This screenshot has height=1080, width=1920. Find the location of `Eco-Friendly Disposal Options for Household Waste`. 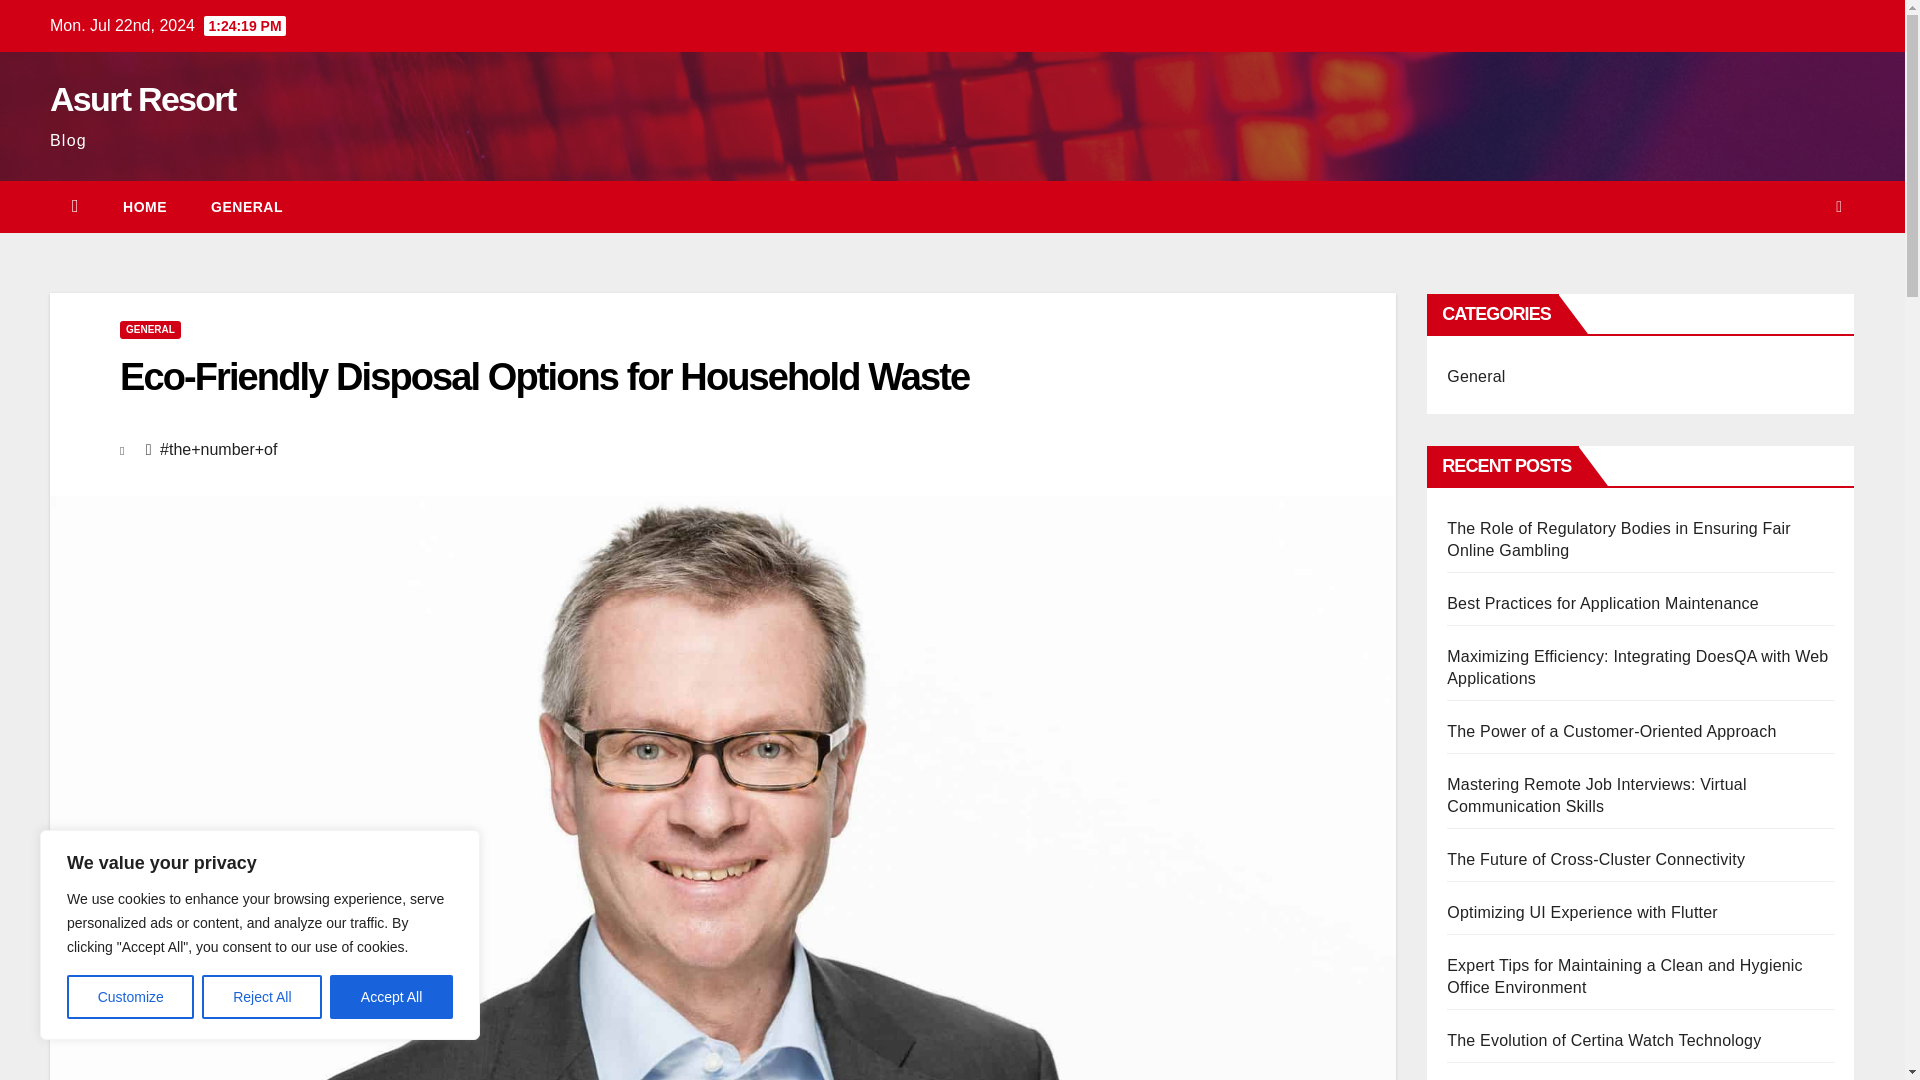

Eco-Friendly Disposal Options for Household Waste is located at coordinates (544, 377).